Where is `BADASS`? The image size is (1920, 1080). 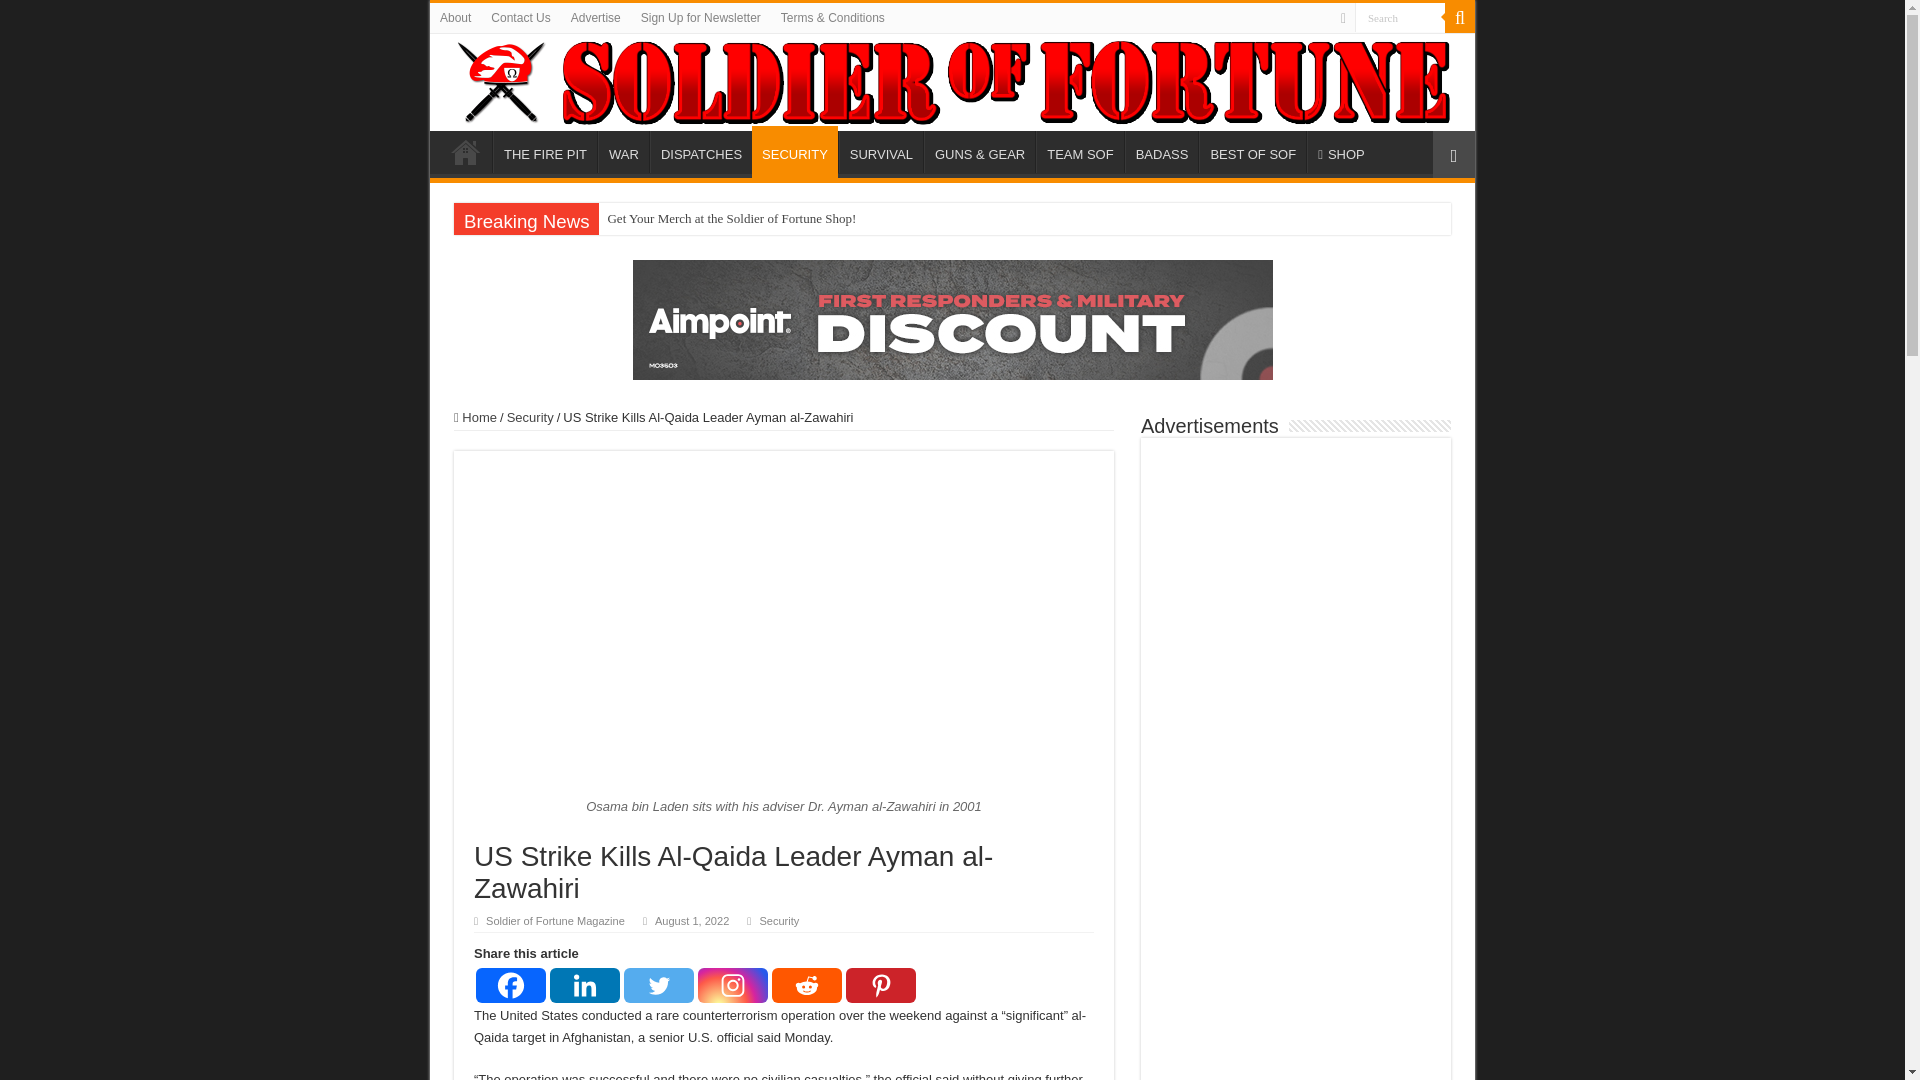
BADASS is located at coordinates (1162, 151).